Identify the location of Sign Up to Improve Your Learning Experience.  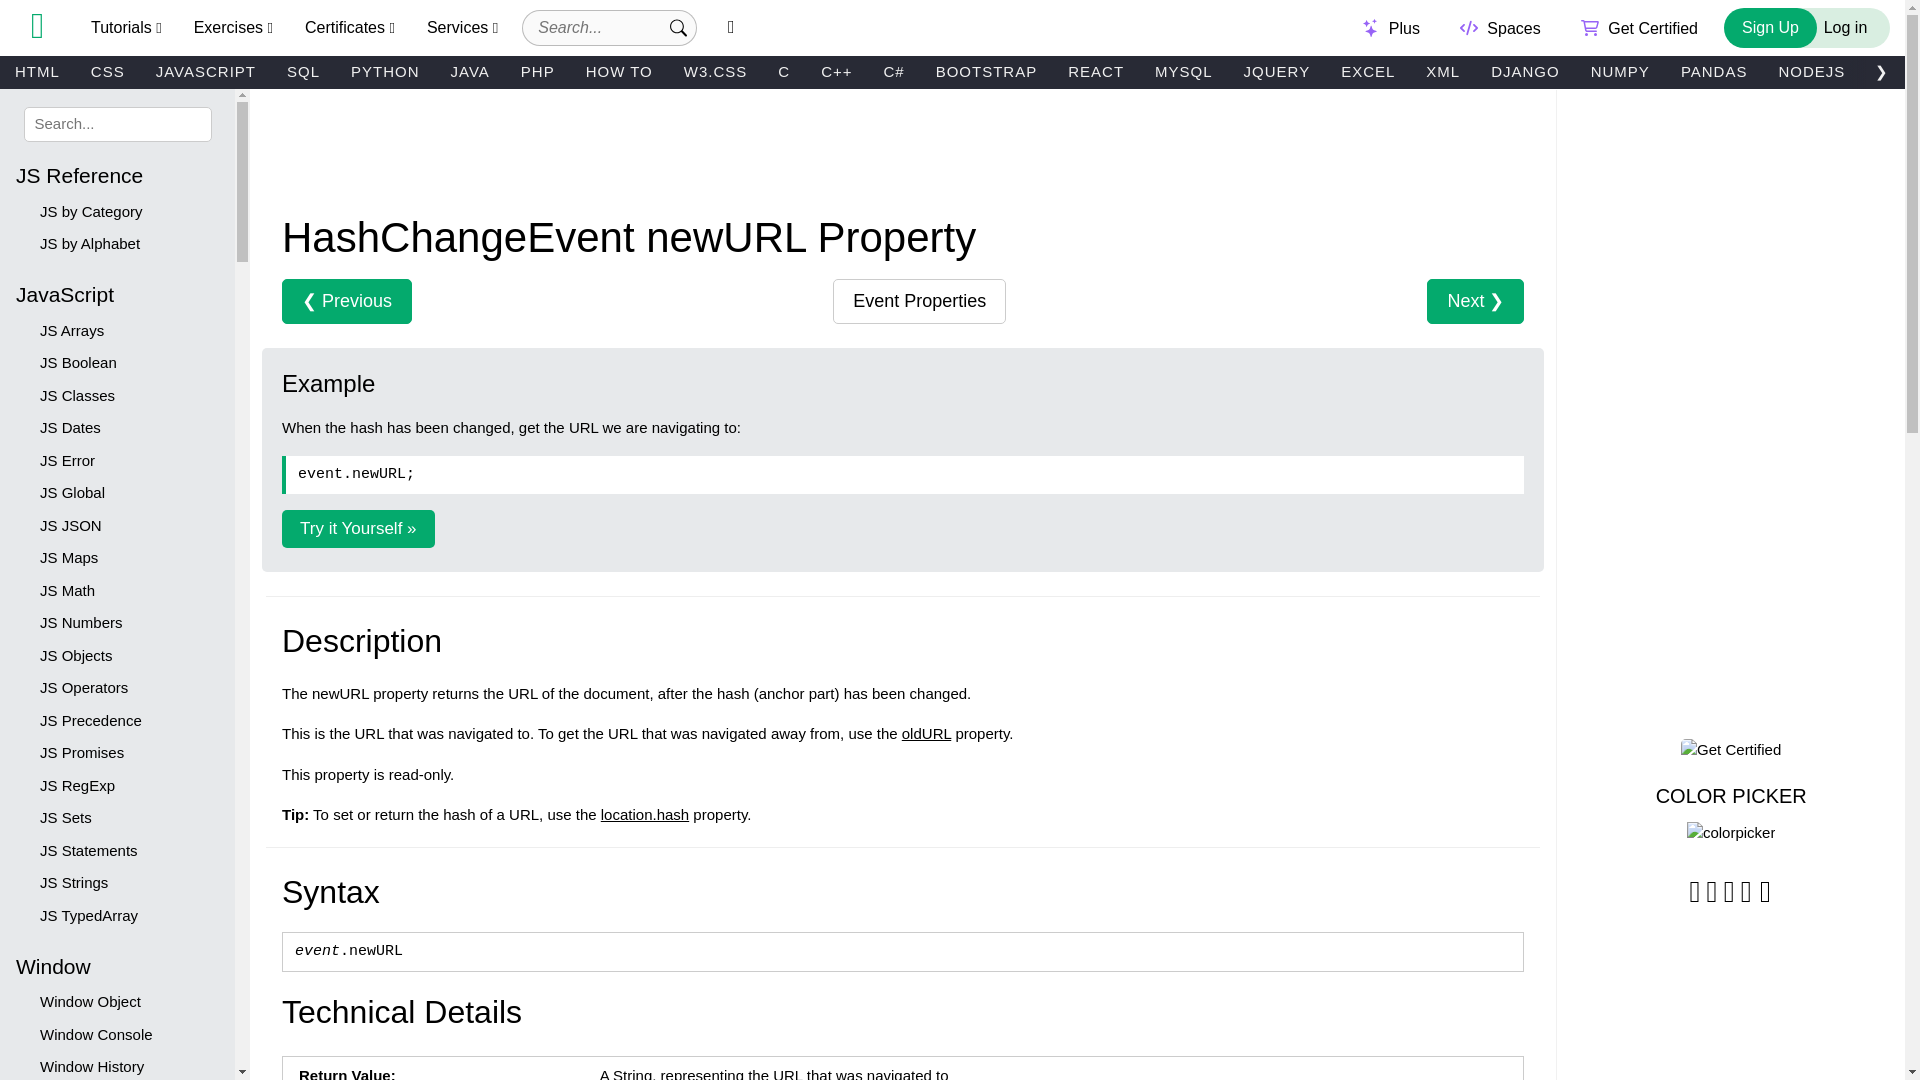
(1770, 27).